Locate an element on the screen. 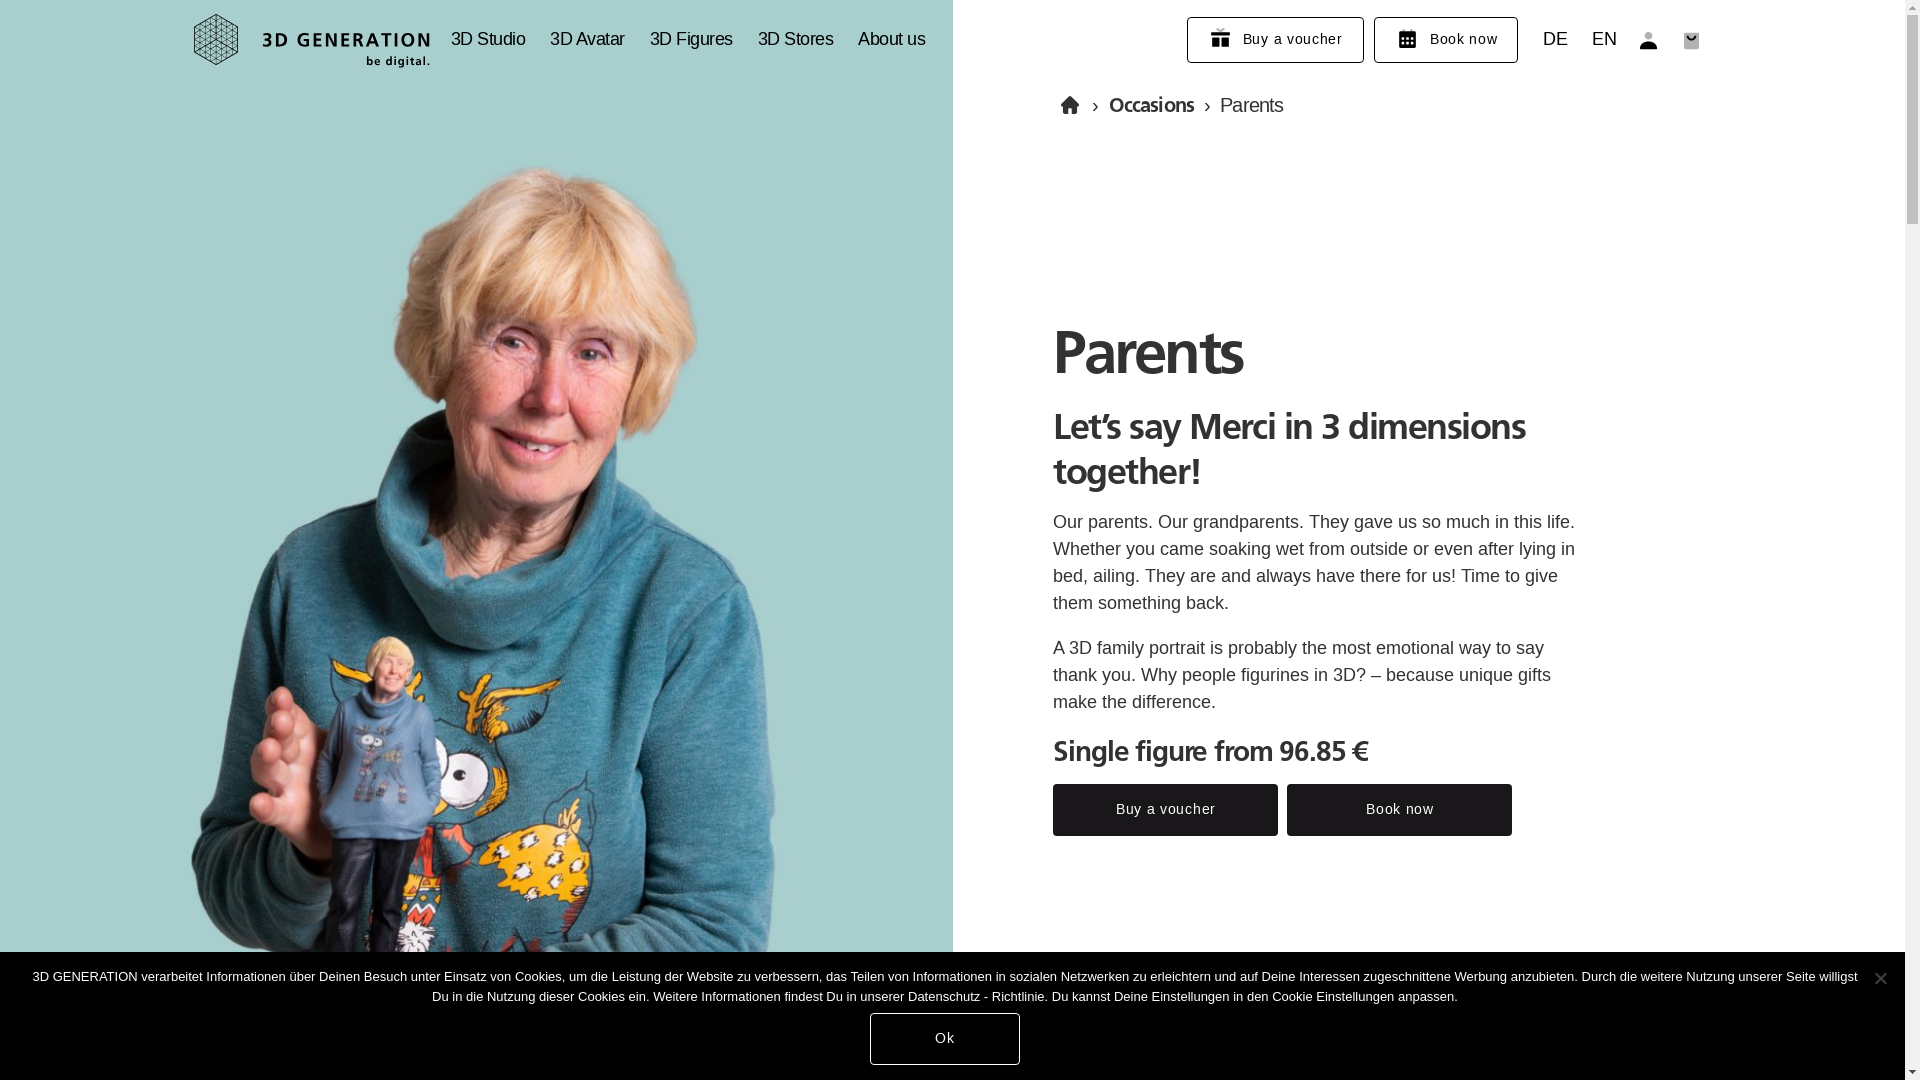 Image resolution: width=1920 pixels, height=1080 pixels. Buy a voucher is located at coordinates (1166, 810).